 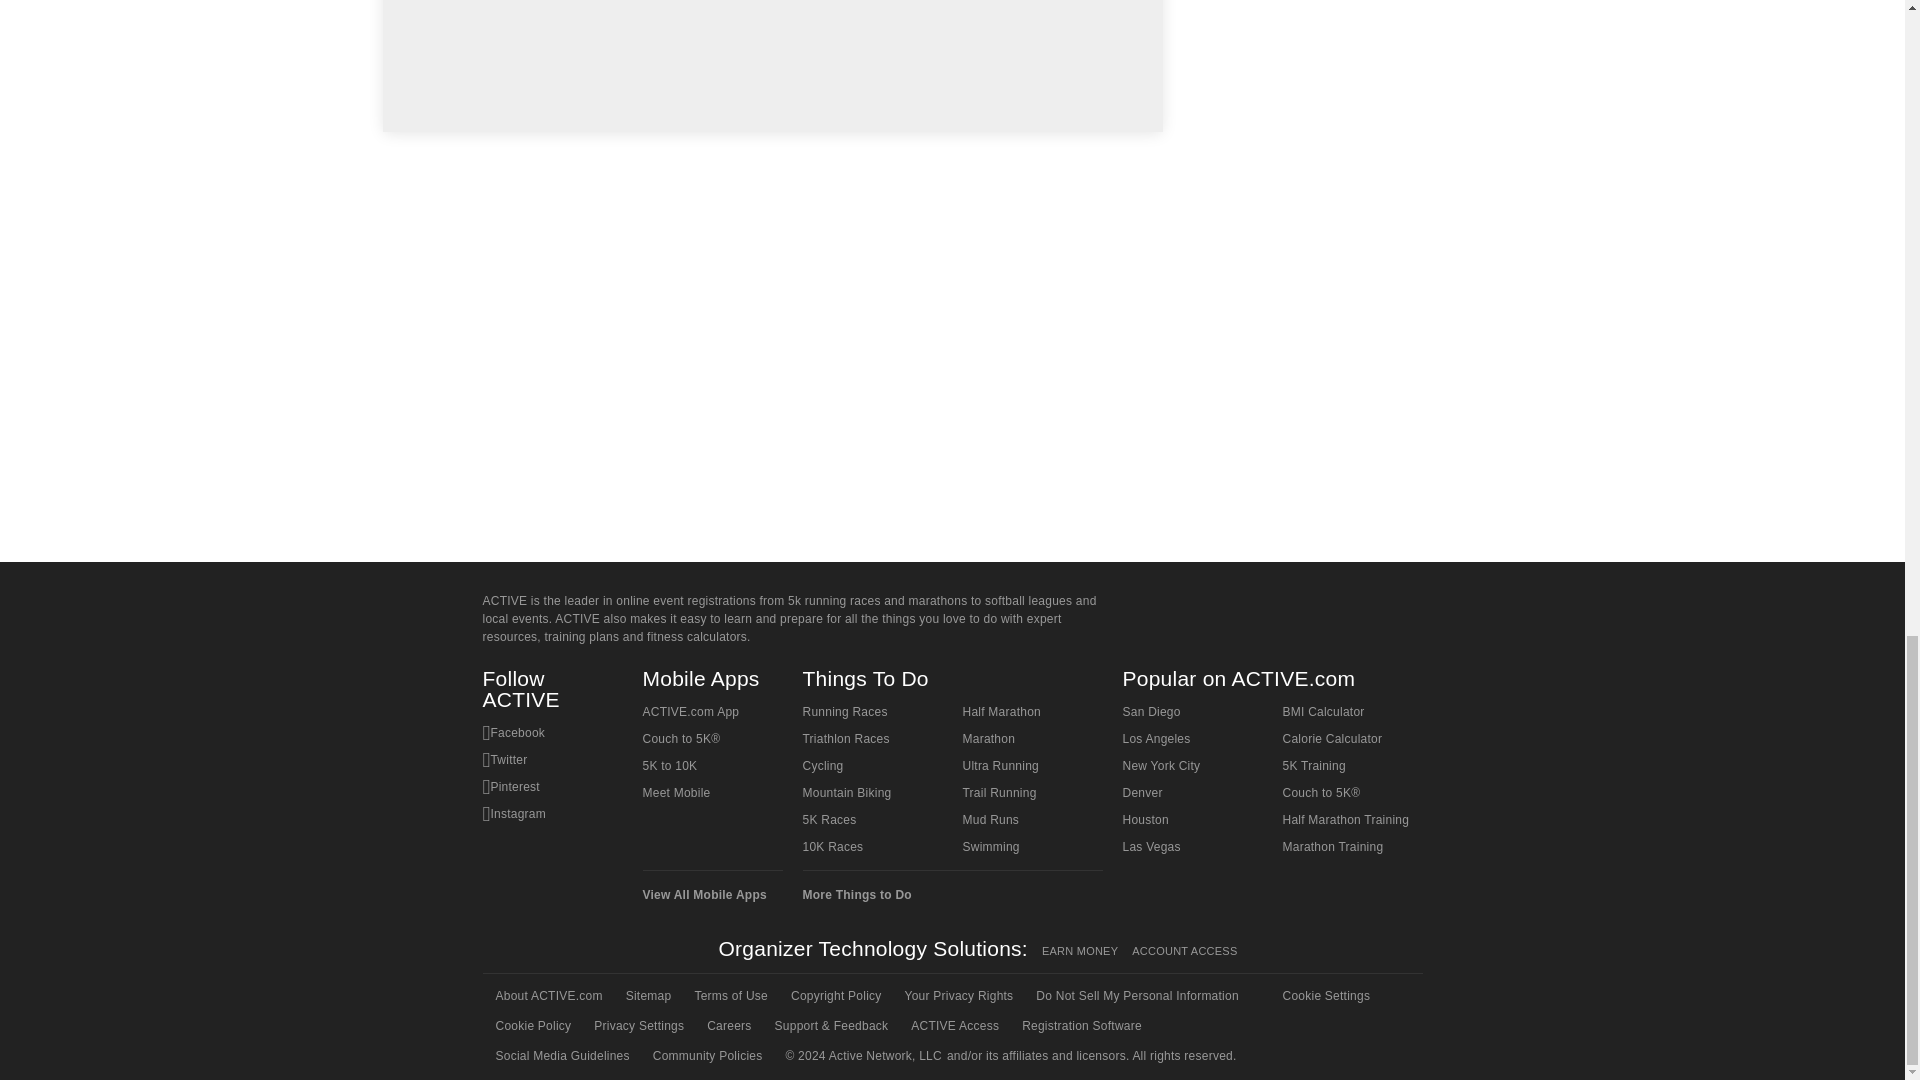 What do you see at coordinates (1136, 995) in the screenshot?
I see `Do Not Sell My Personal Information` at bounding box center [1136, 995].